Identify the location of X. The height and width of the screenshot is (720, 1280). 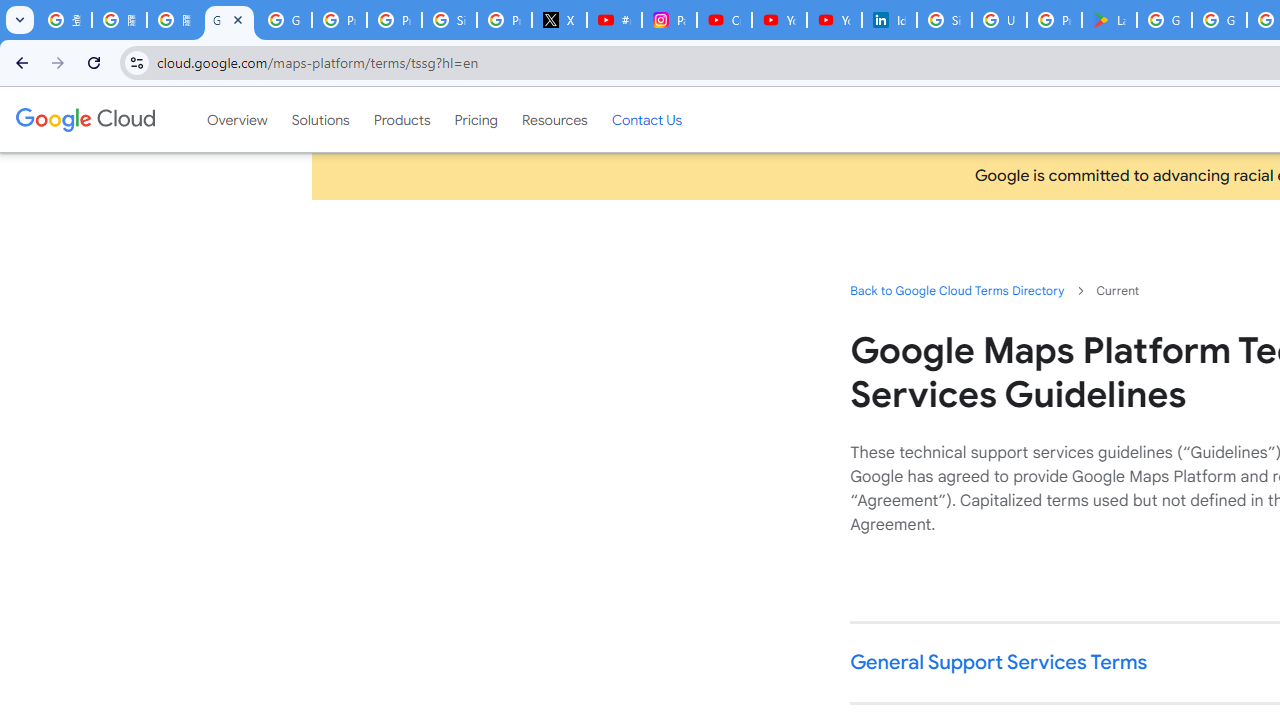
(560, 20).